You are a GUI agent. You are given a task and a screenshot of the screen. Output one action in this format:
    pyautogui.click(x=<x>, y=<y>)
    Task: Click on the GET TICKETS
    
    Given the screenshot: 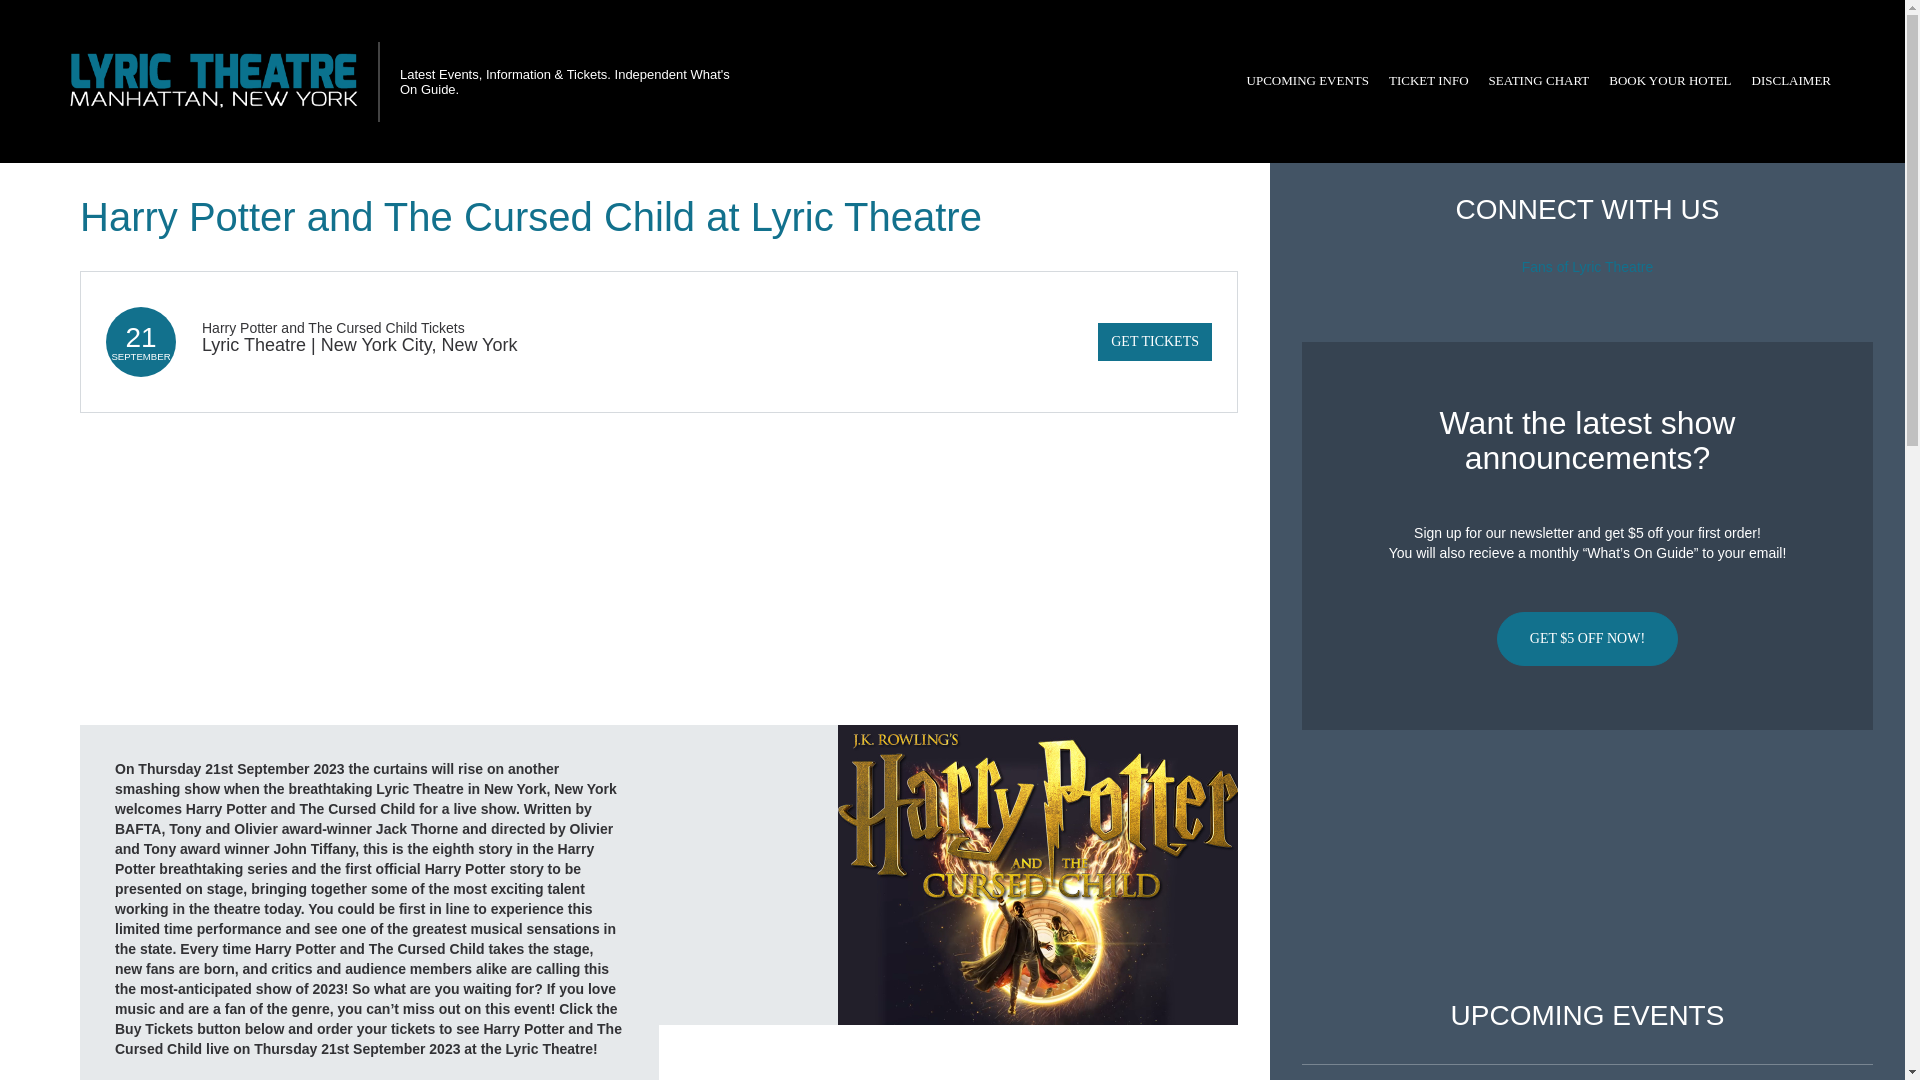 What is the action you would take?
    pyautogui.click(x=1154, y=341)
    